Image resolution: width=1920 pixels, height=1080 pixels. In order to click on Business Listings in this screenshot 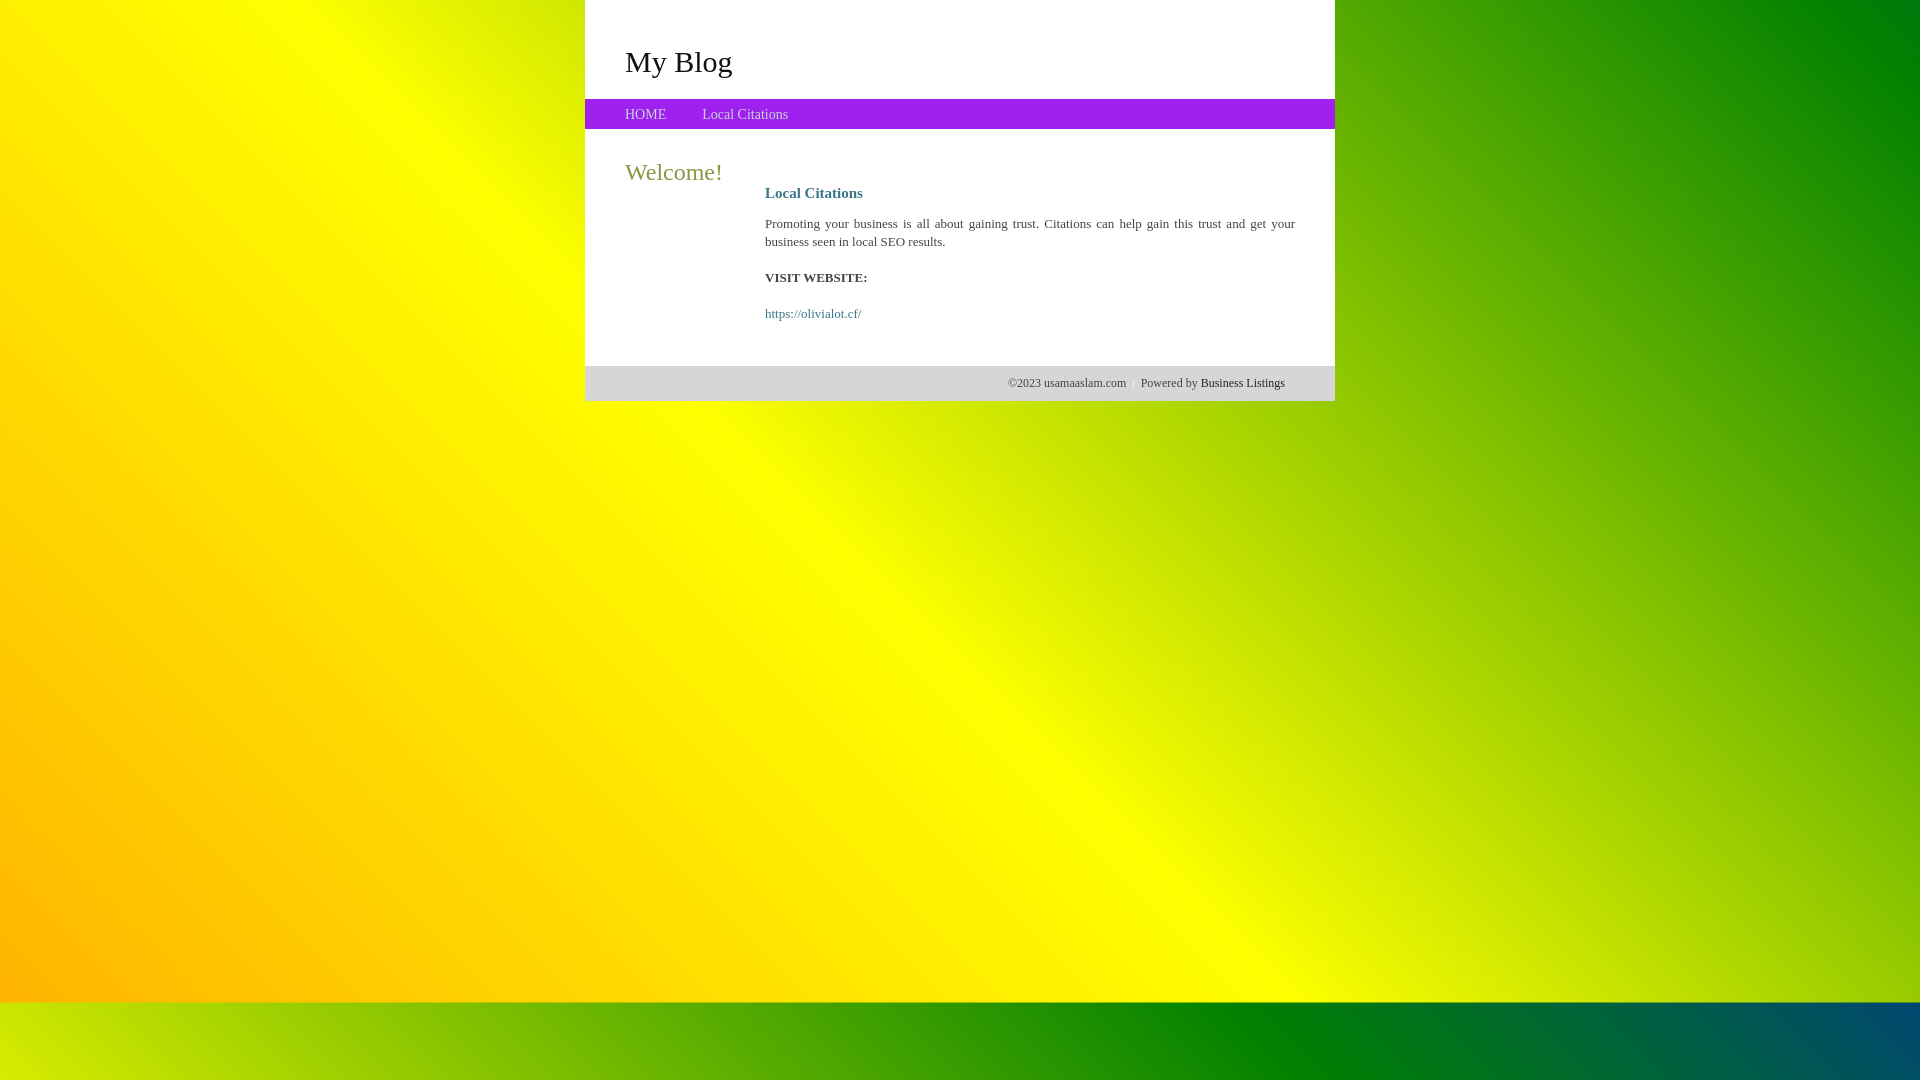, I will do `click(1243, 383)`.